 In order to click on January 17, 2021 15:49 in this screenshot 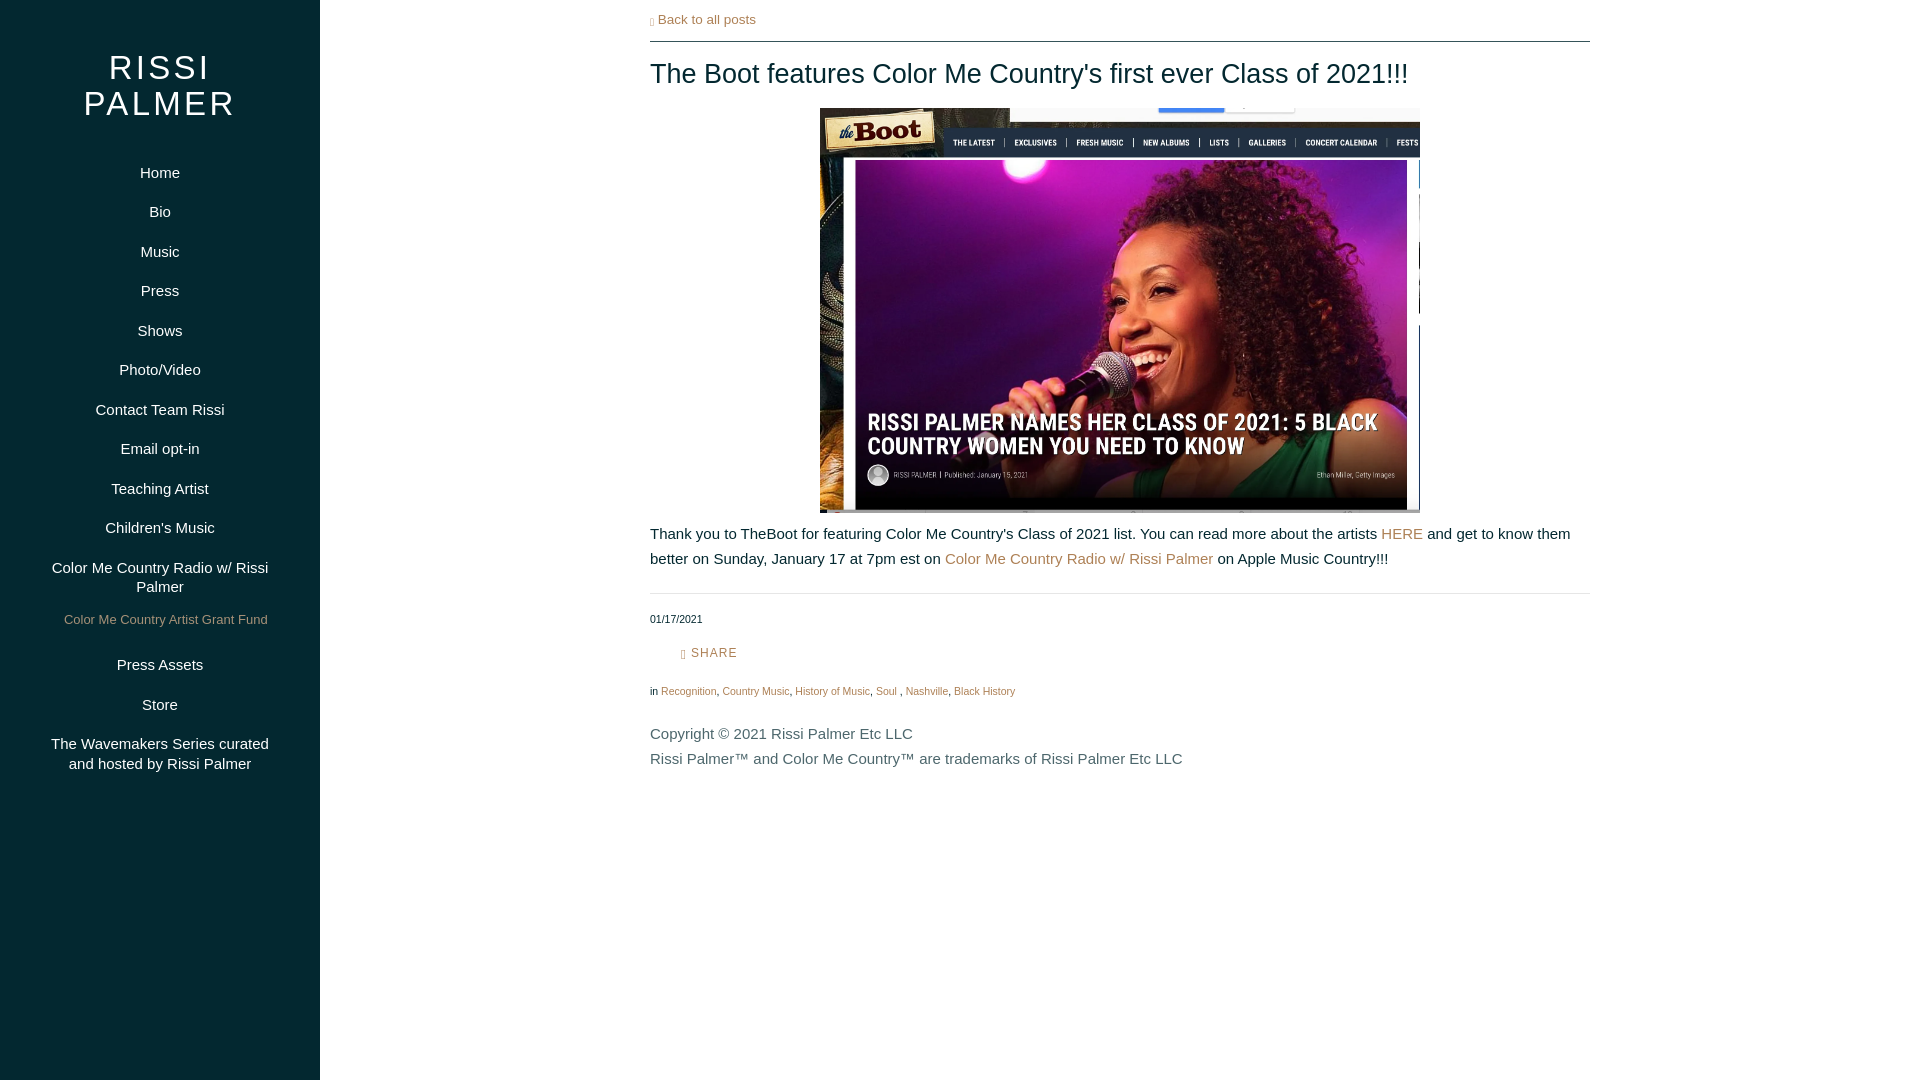, I will do `click(676, 618)`.